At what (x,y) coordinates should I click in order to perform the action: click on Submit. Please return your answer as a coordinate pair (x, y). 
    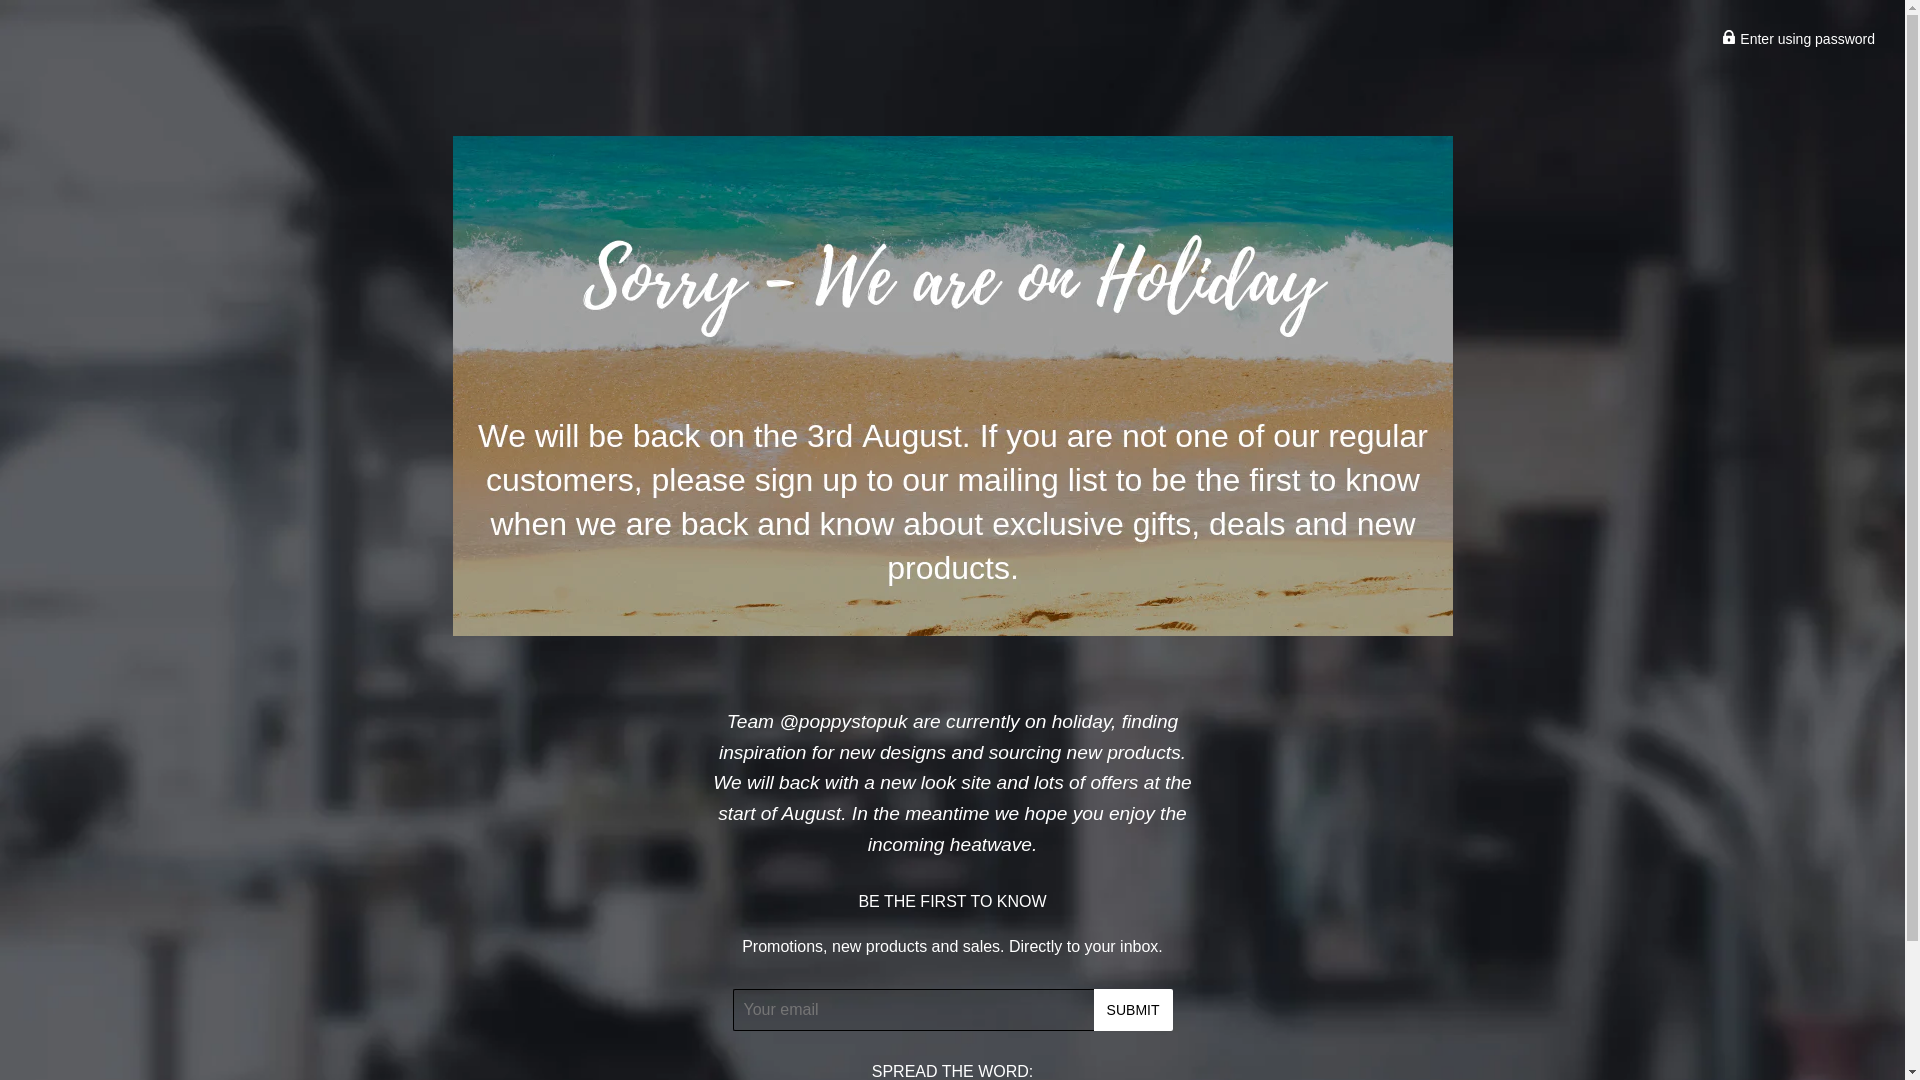
    Looking at the image, I should click on (1134, 1010).